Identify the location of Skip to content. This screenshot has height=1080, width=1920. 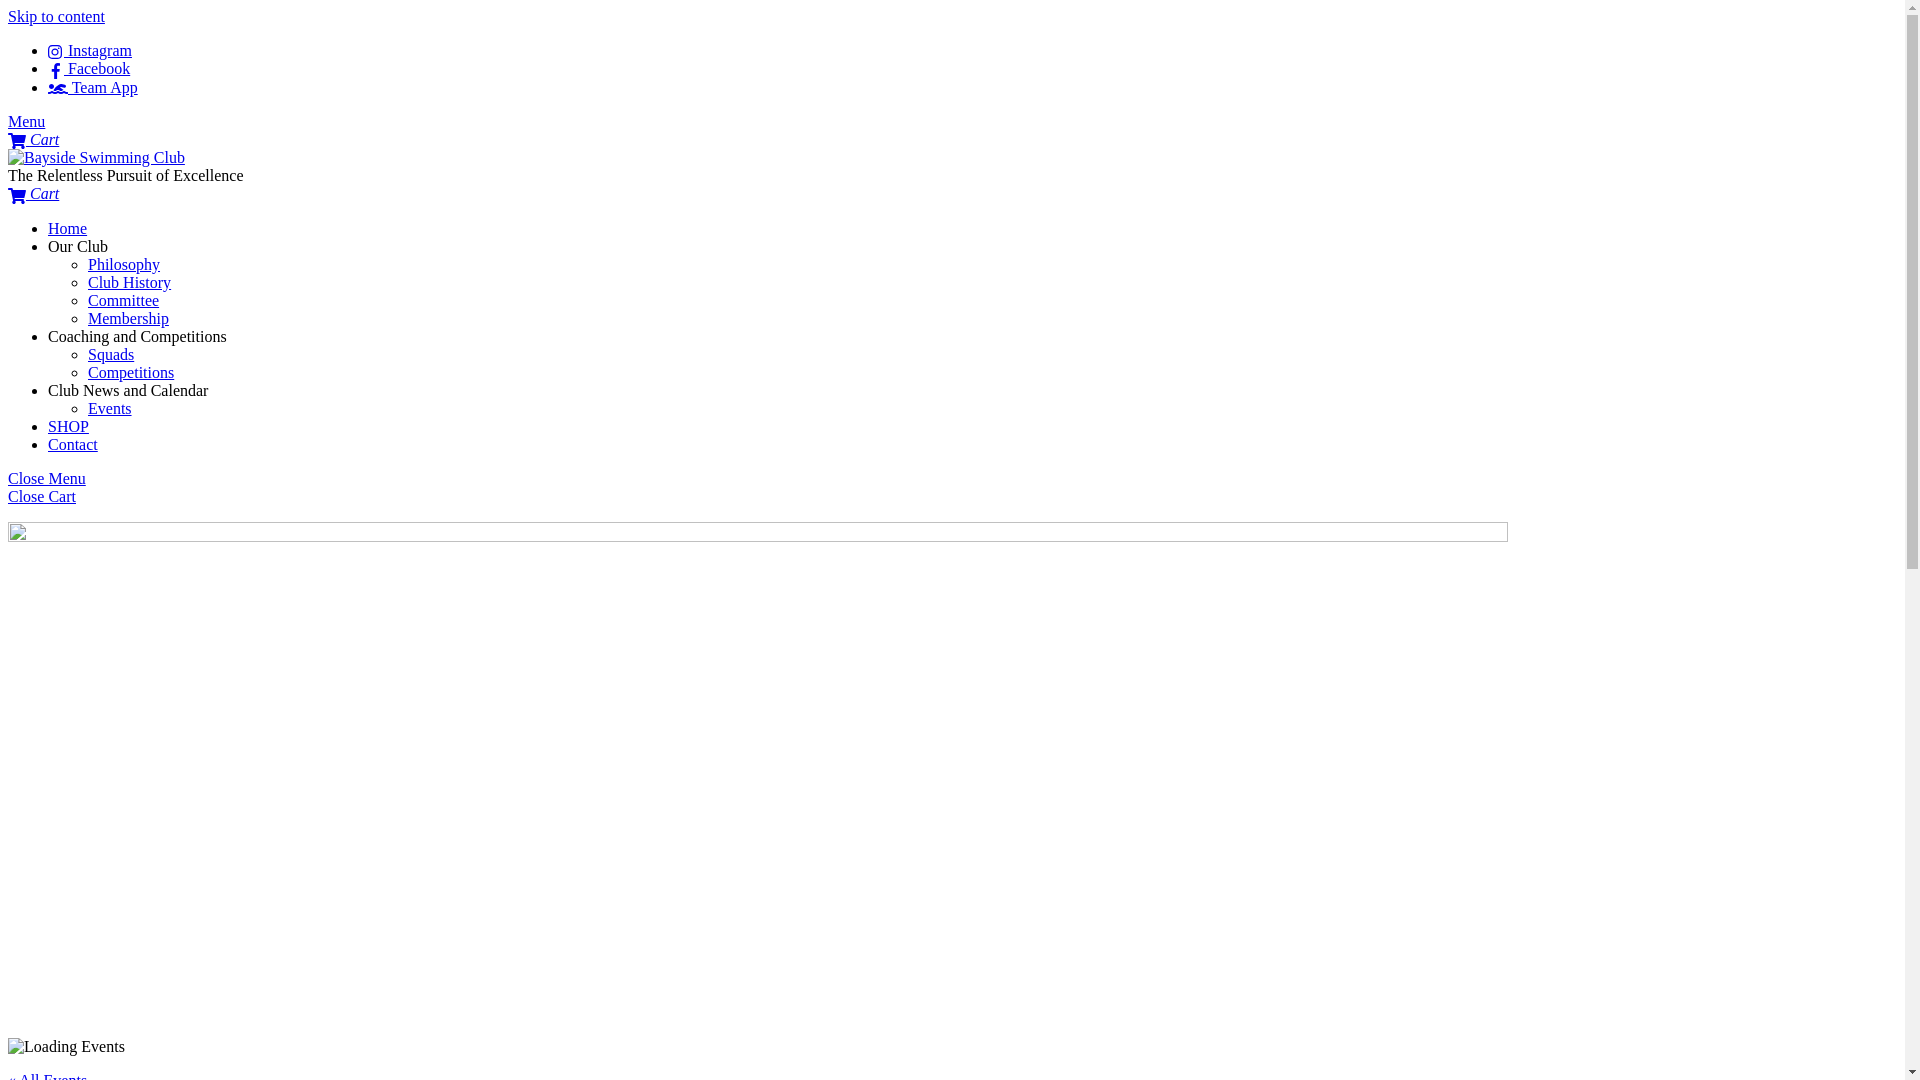
(56, 16).